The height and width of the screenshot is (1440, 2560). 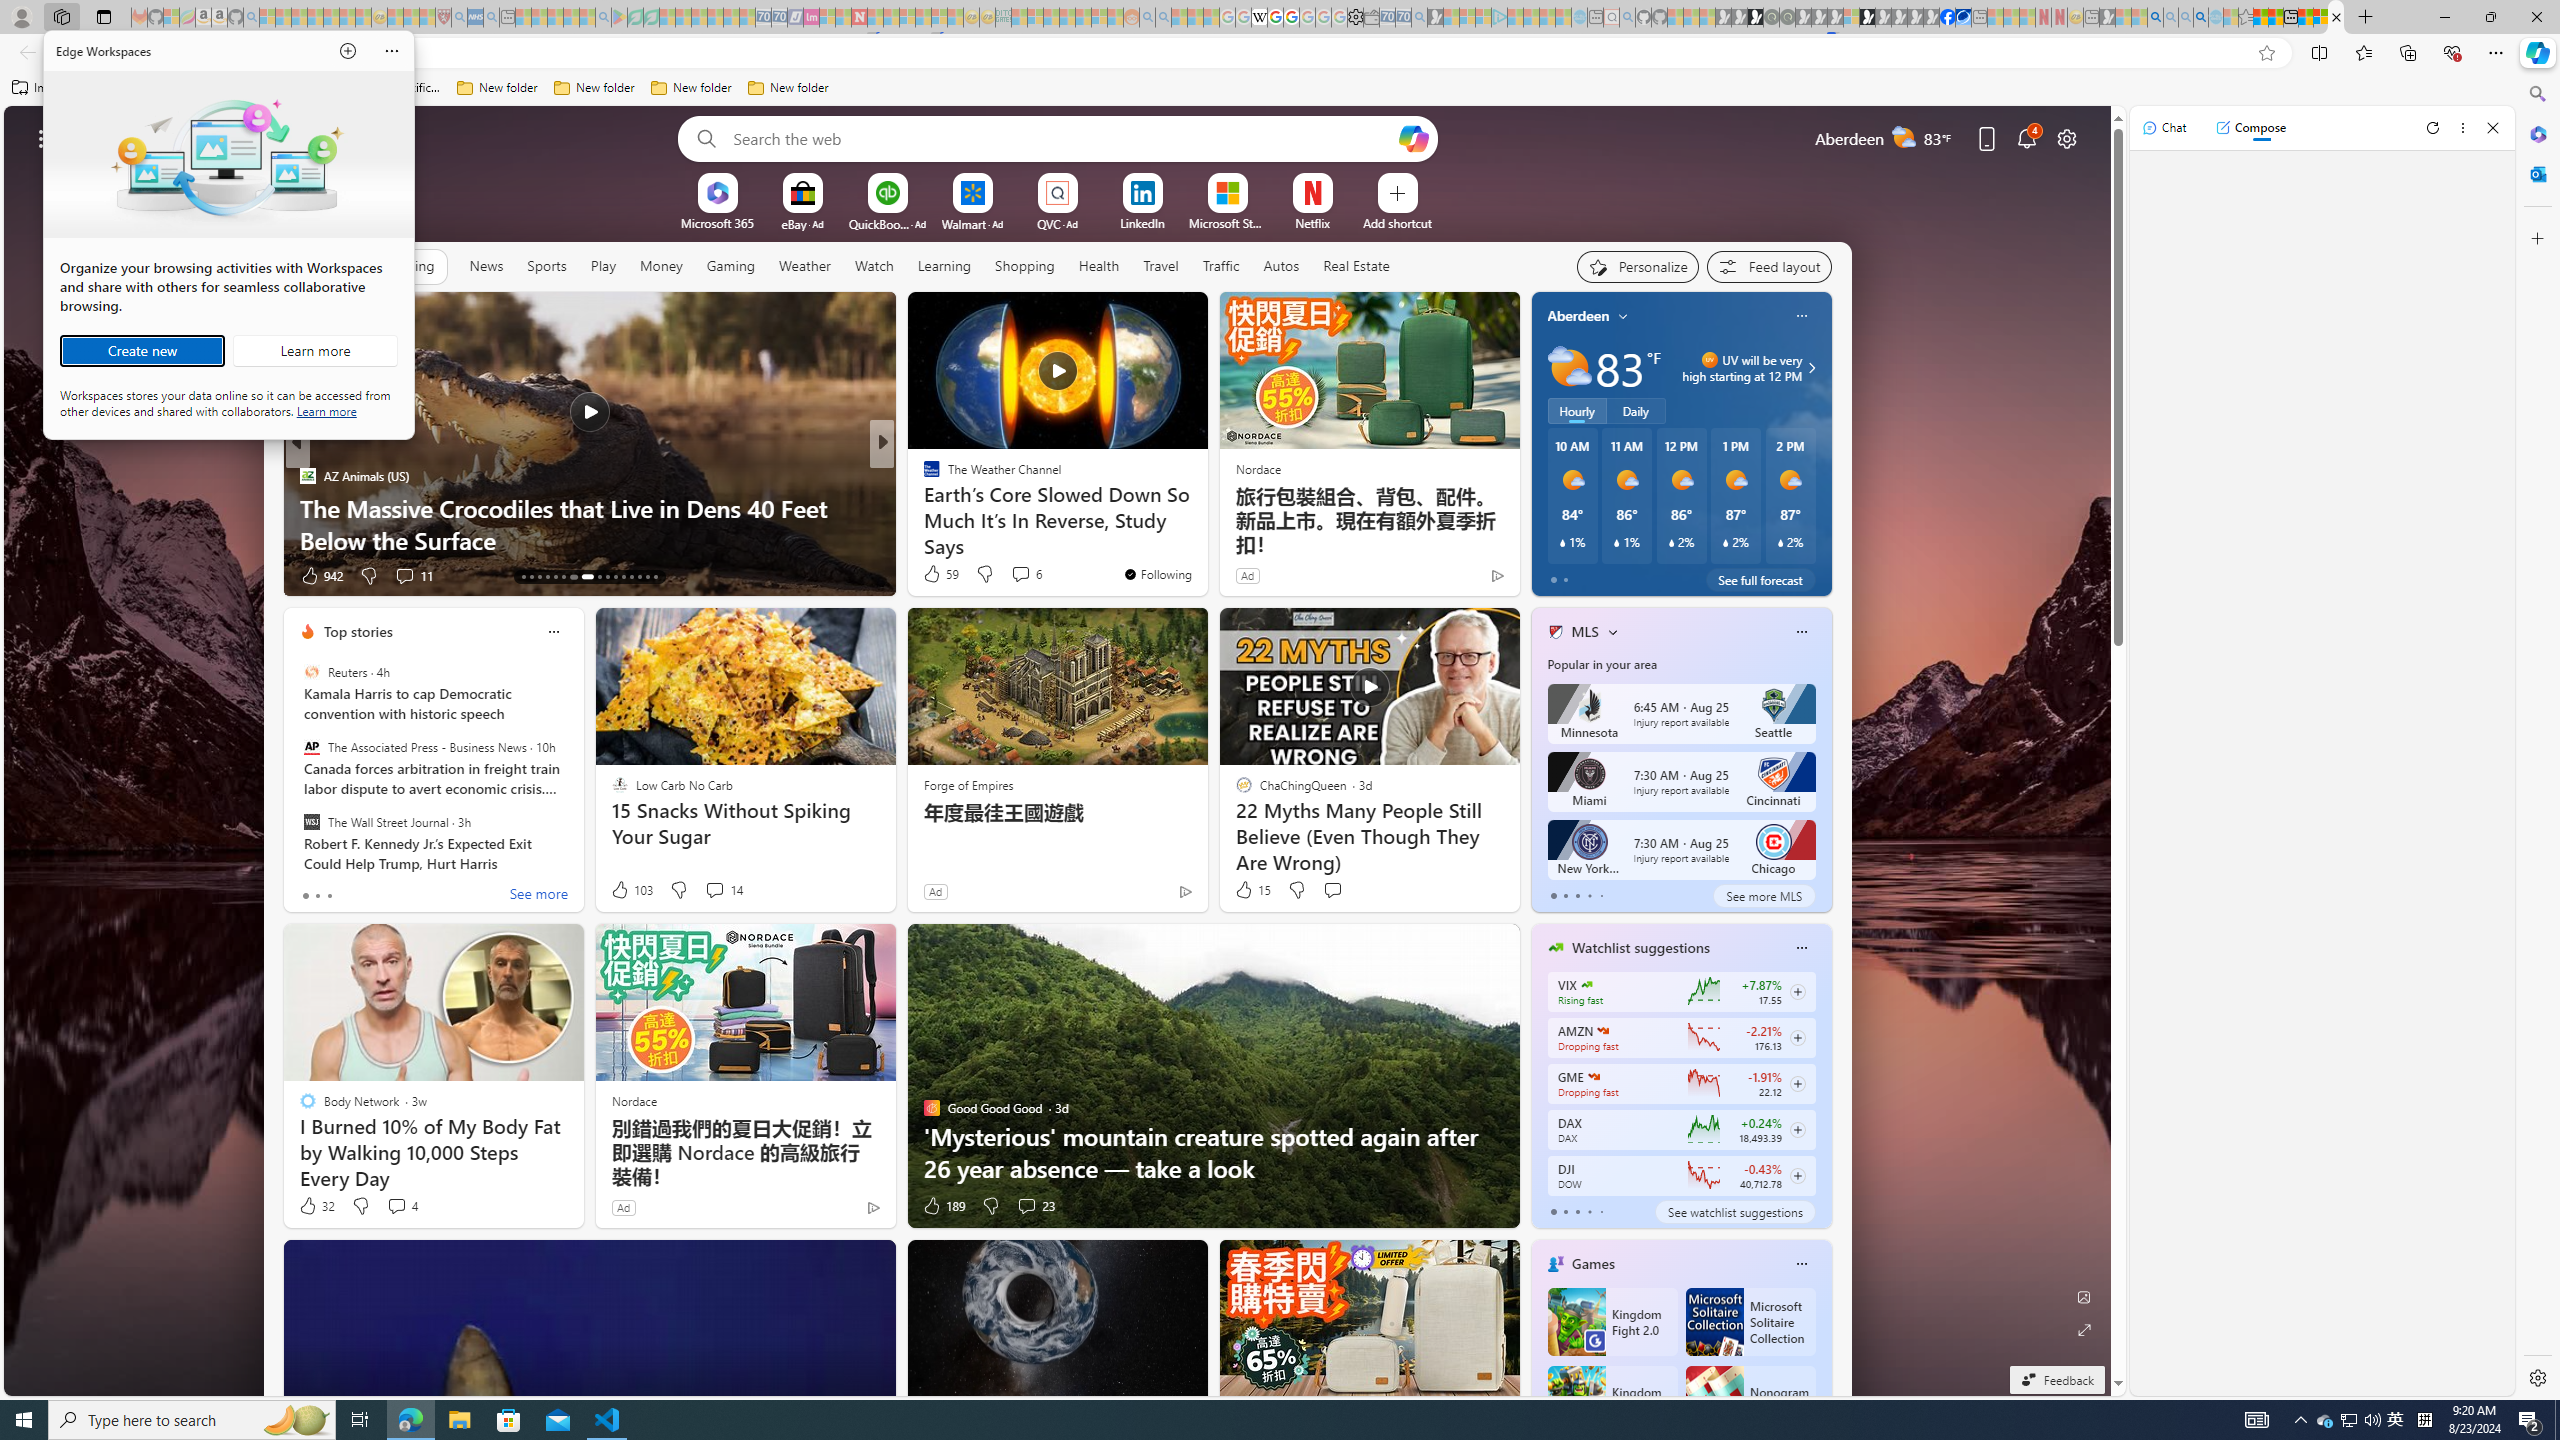 What do you see at coordinates (1612, 632) in the screenshot?
I see `More interests` at bounding box center [1612, 632].